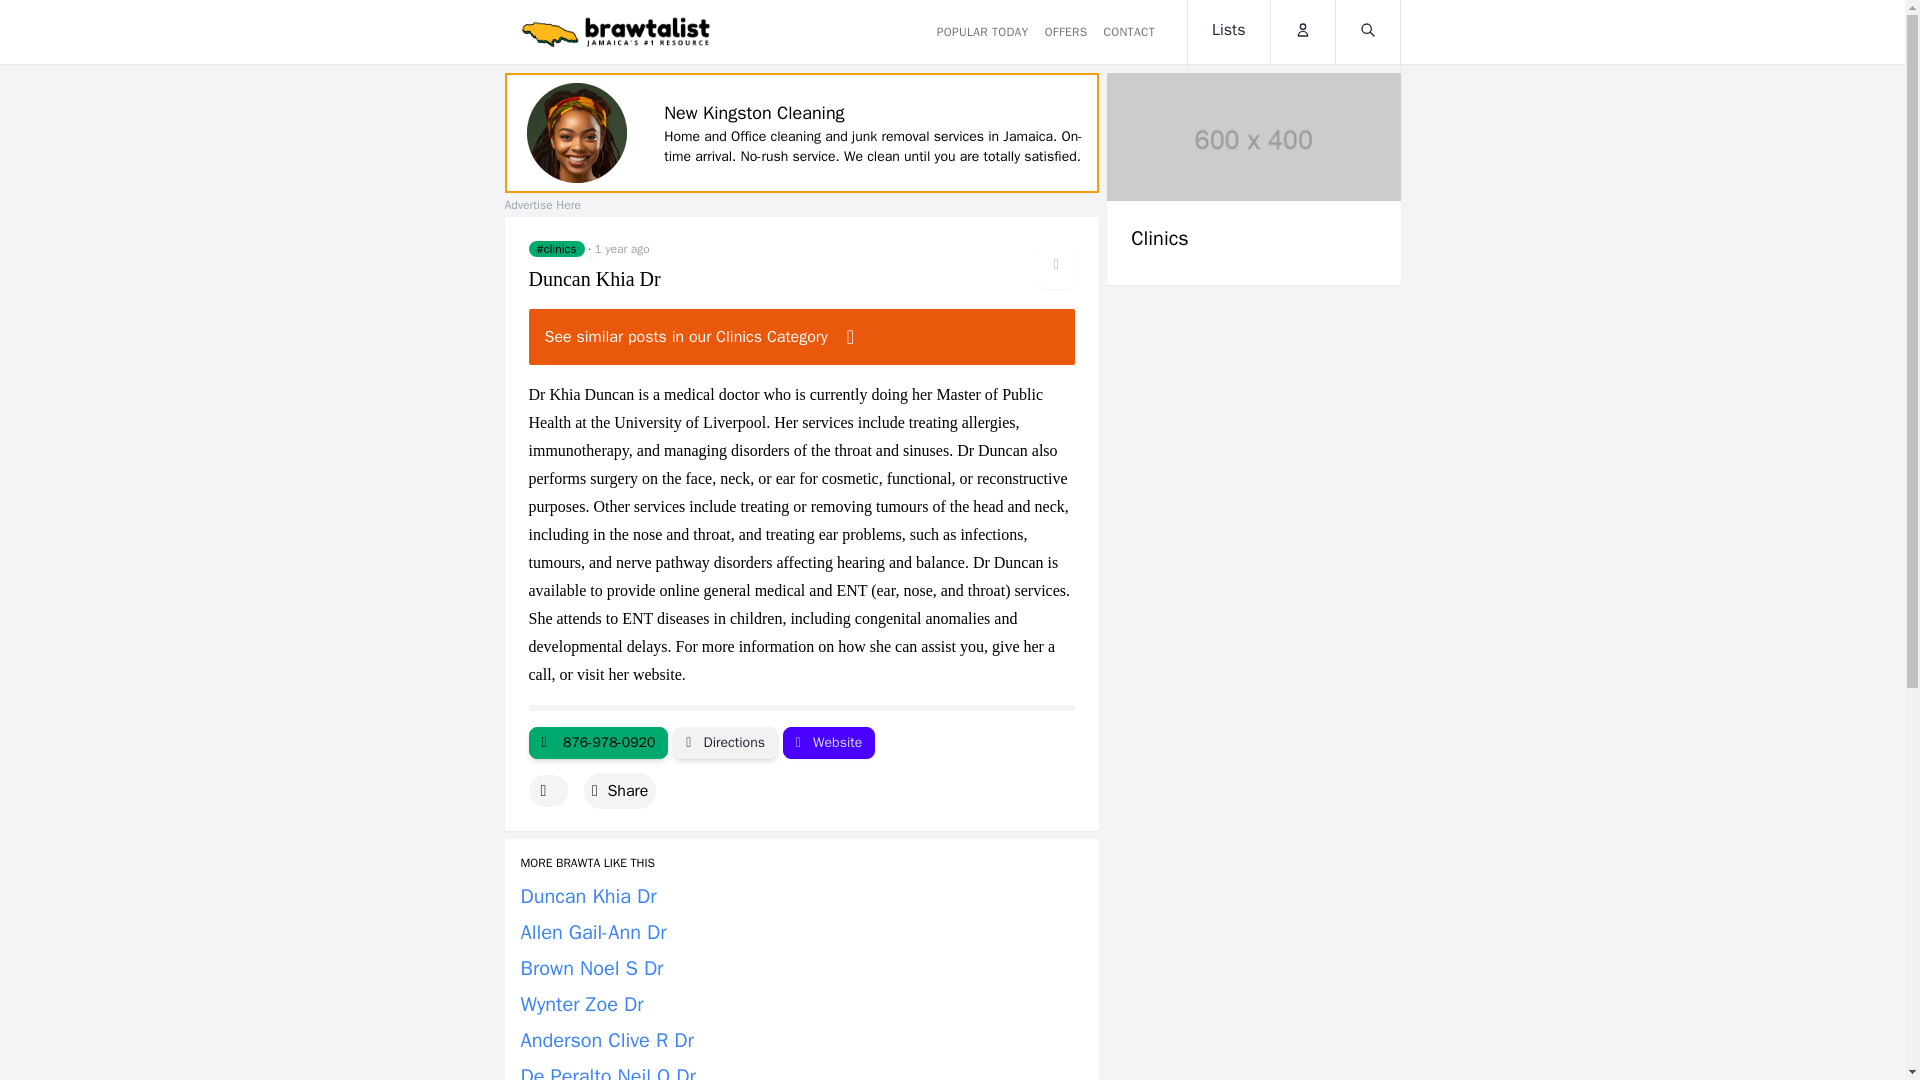  I want to click on Go to Clinics, so click(556, 248).